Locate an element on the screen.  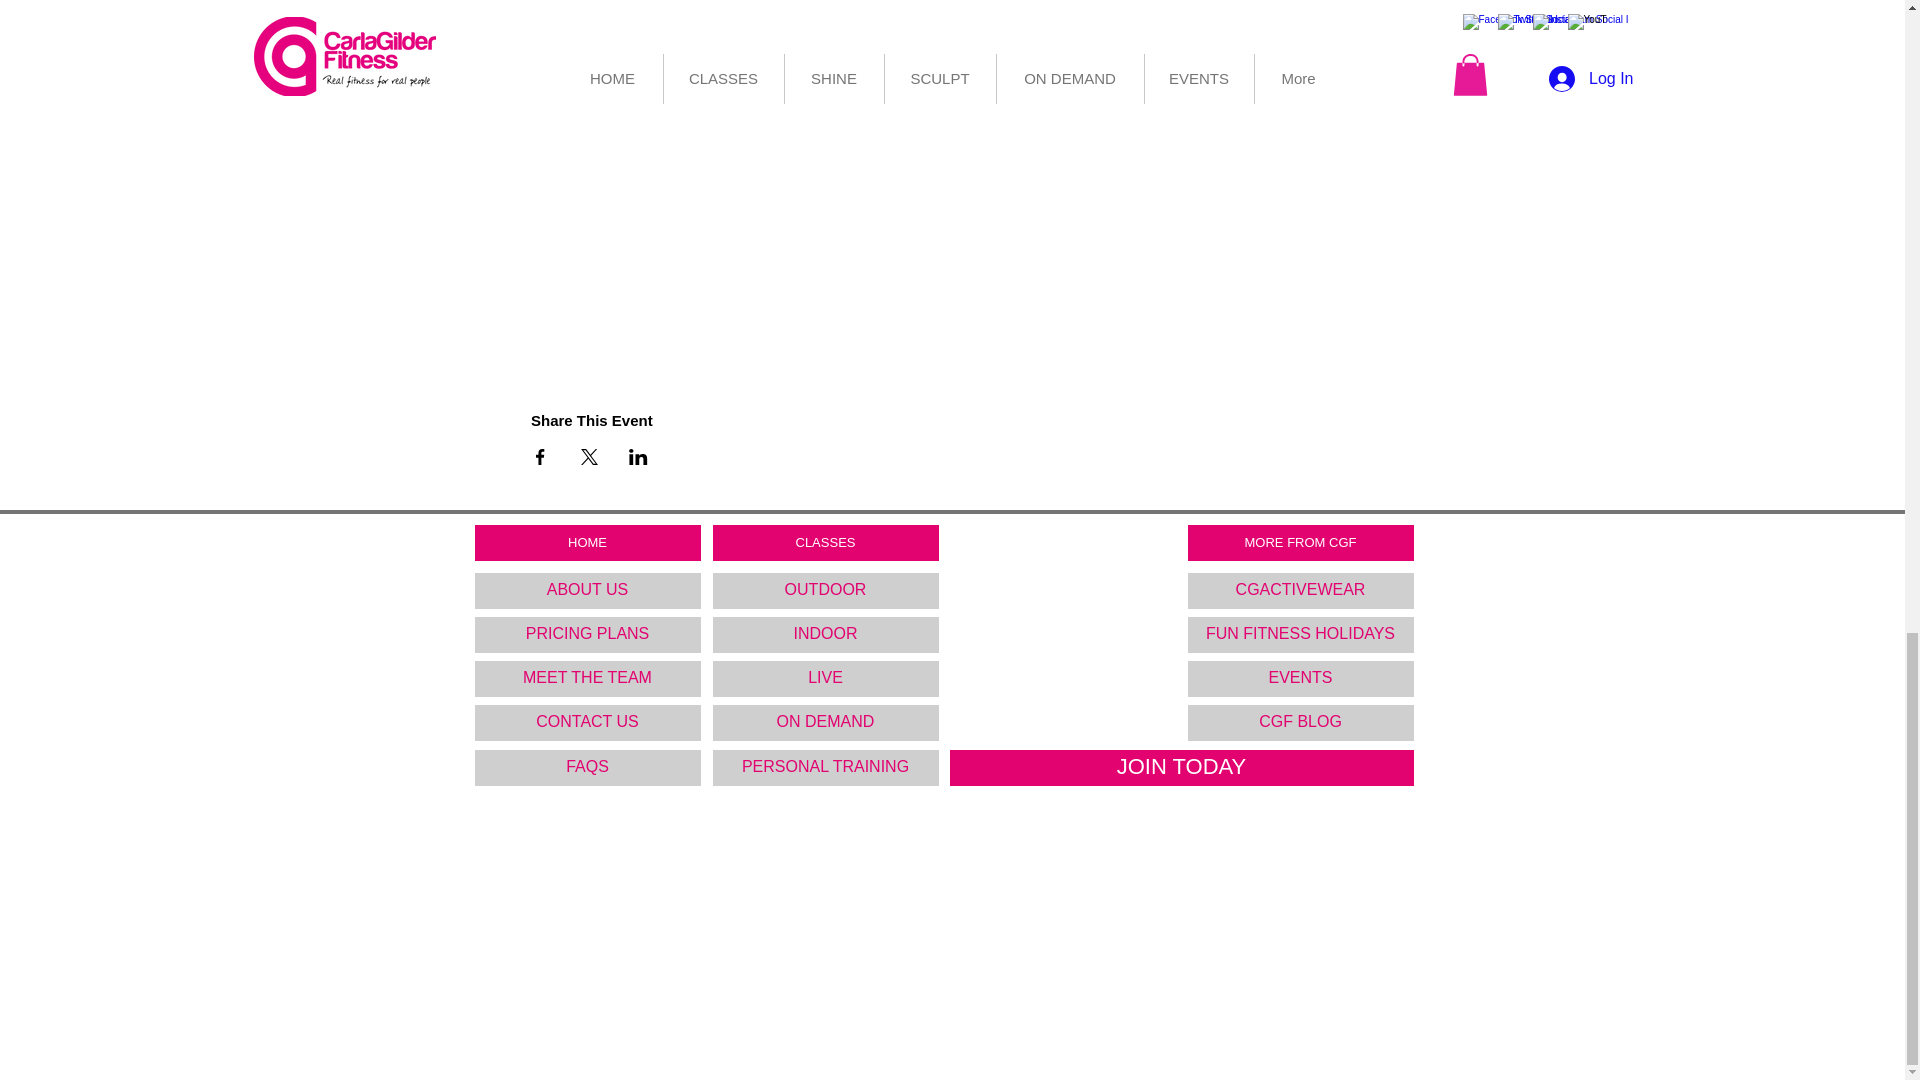
PERSONAL TRAINING is located at coordinates (825, 768).